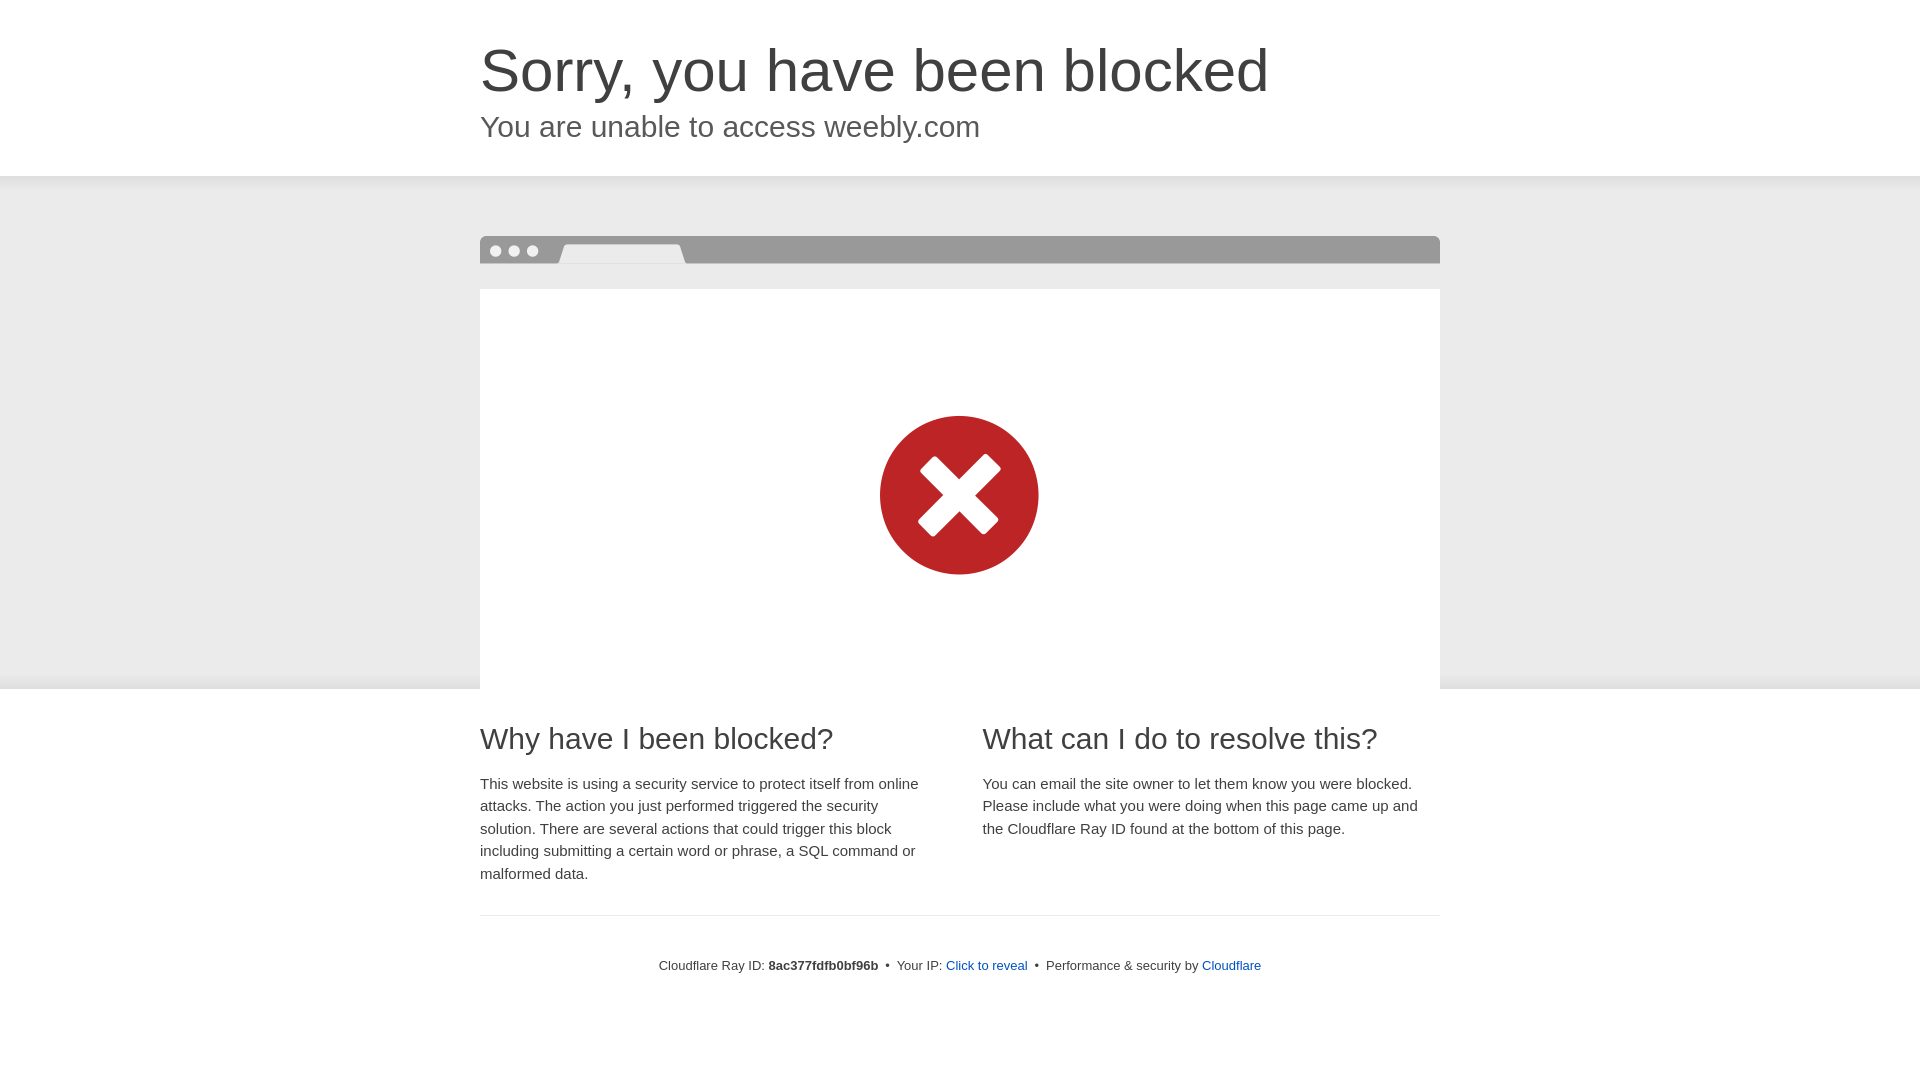 The height and width of the screenshot is (1080, 1920). Describe the element at coordinates (1231, 965) in the screenshot. I see `Cloudflare` at that location.